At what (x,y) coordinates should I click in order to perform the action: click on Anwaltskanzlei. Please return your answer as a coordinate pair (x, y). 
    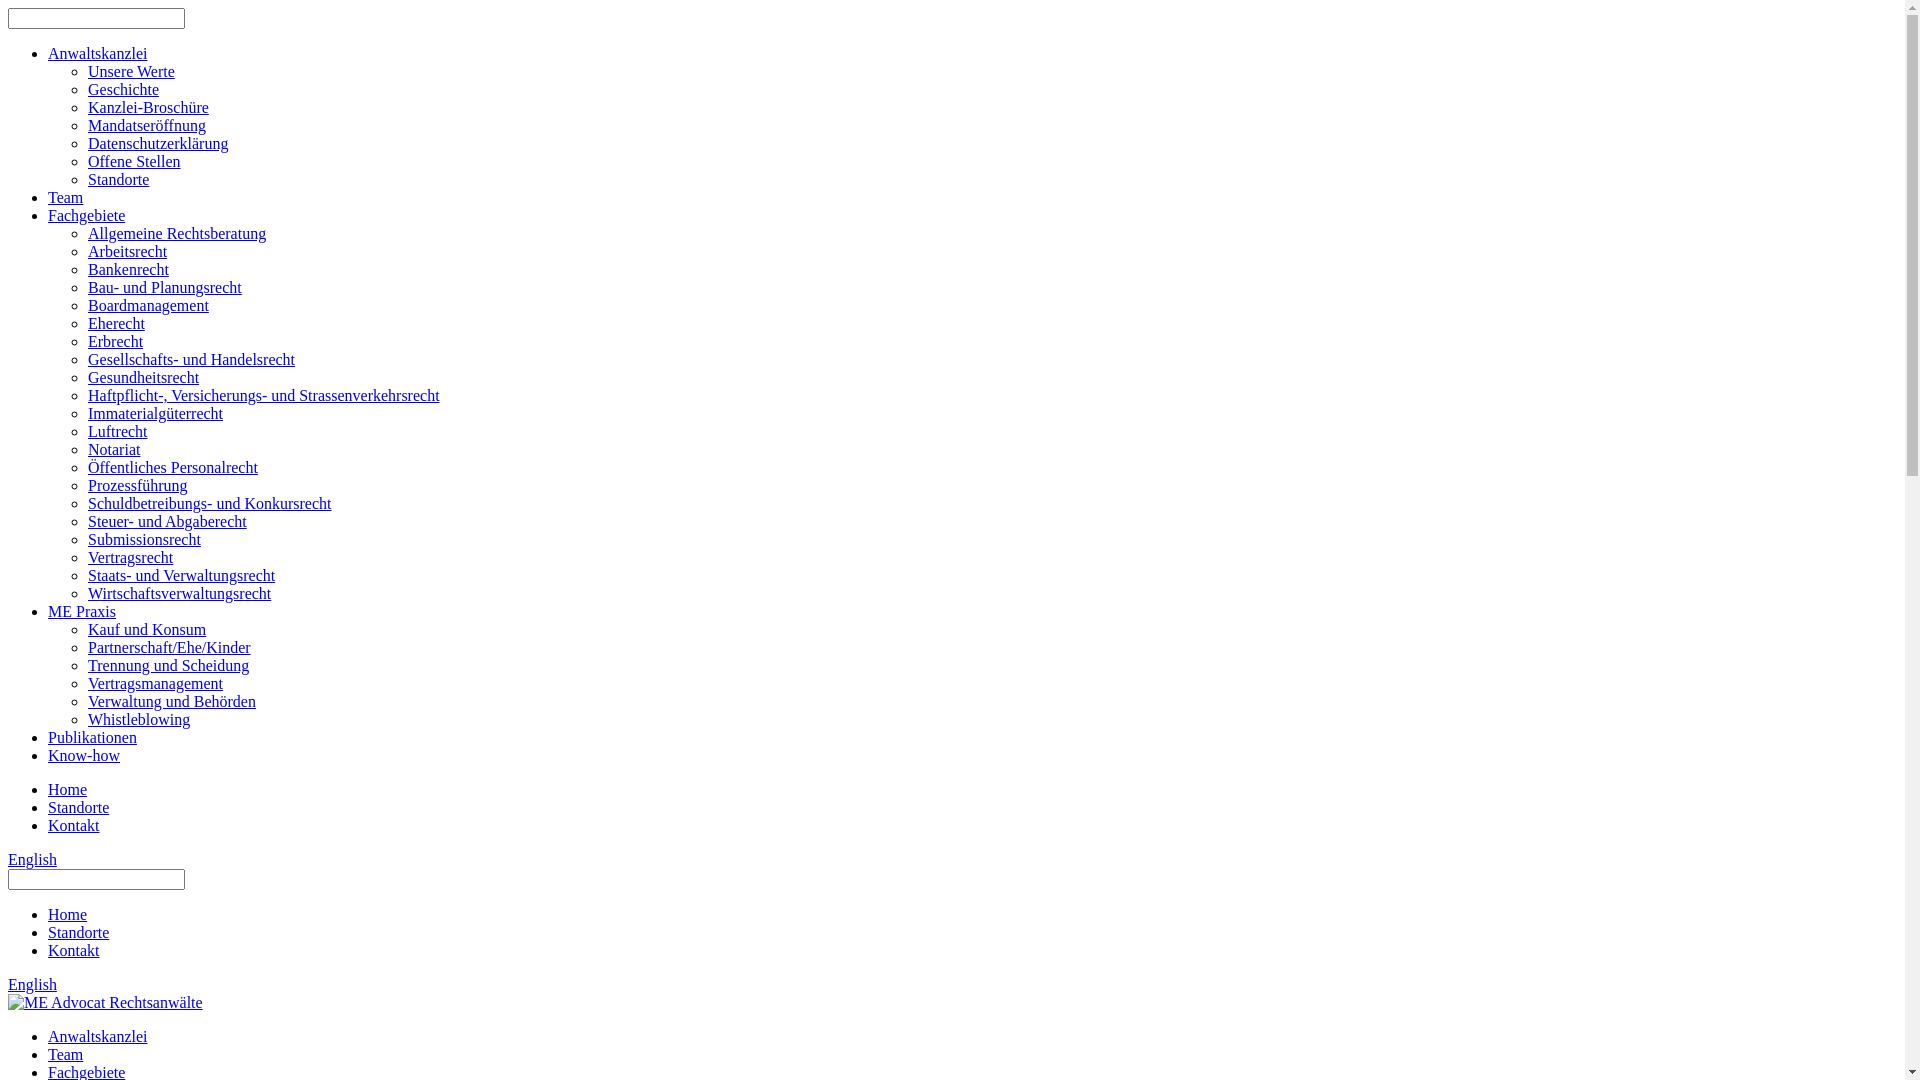
    Looking at the image, I should click on (98, 54).